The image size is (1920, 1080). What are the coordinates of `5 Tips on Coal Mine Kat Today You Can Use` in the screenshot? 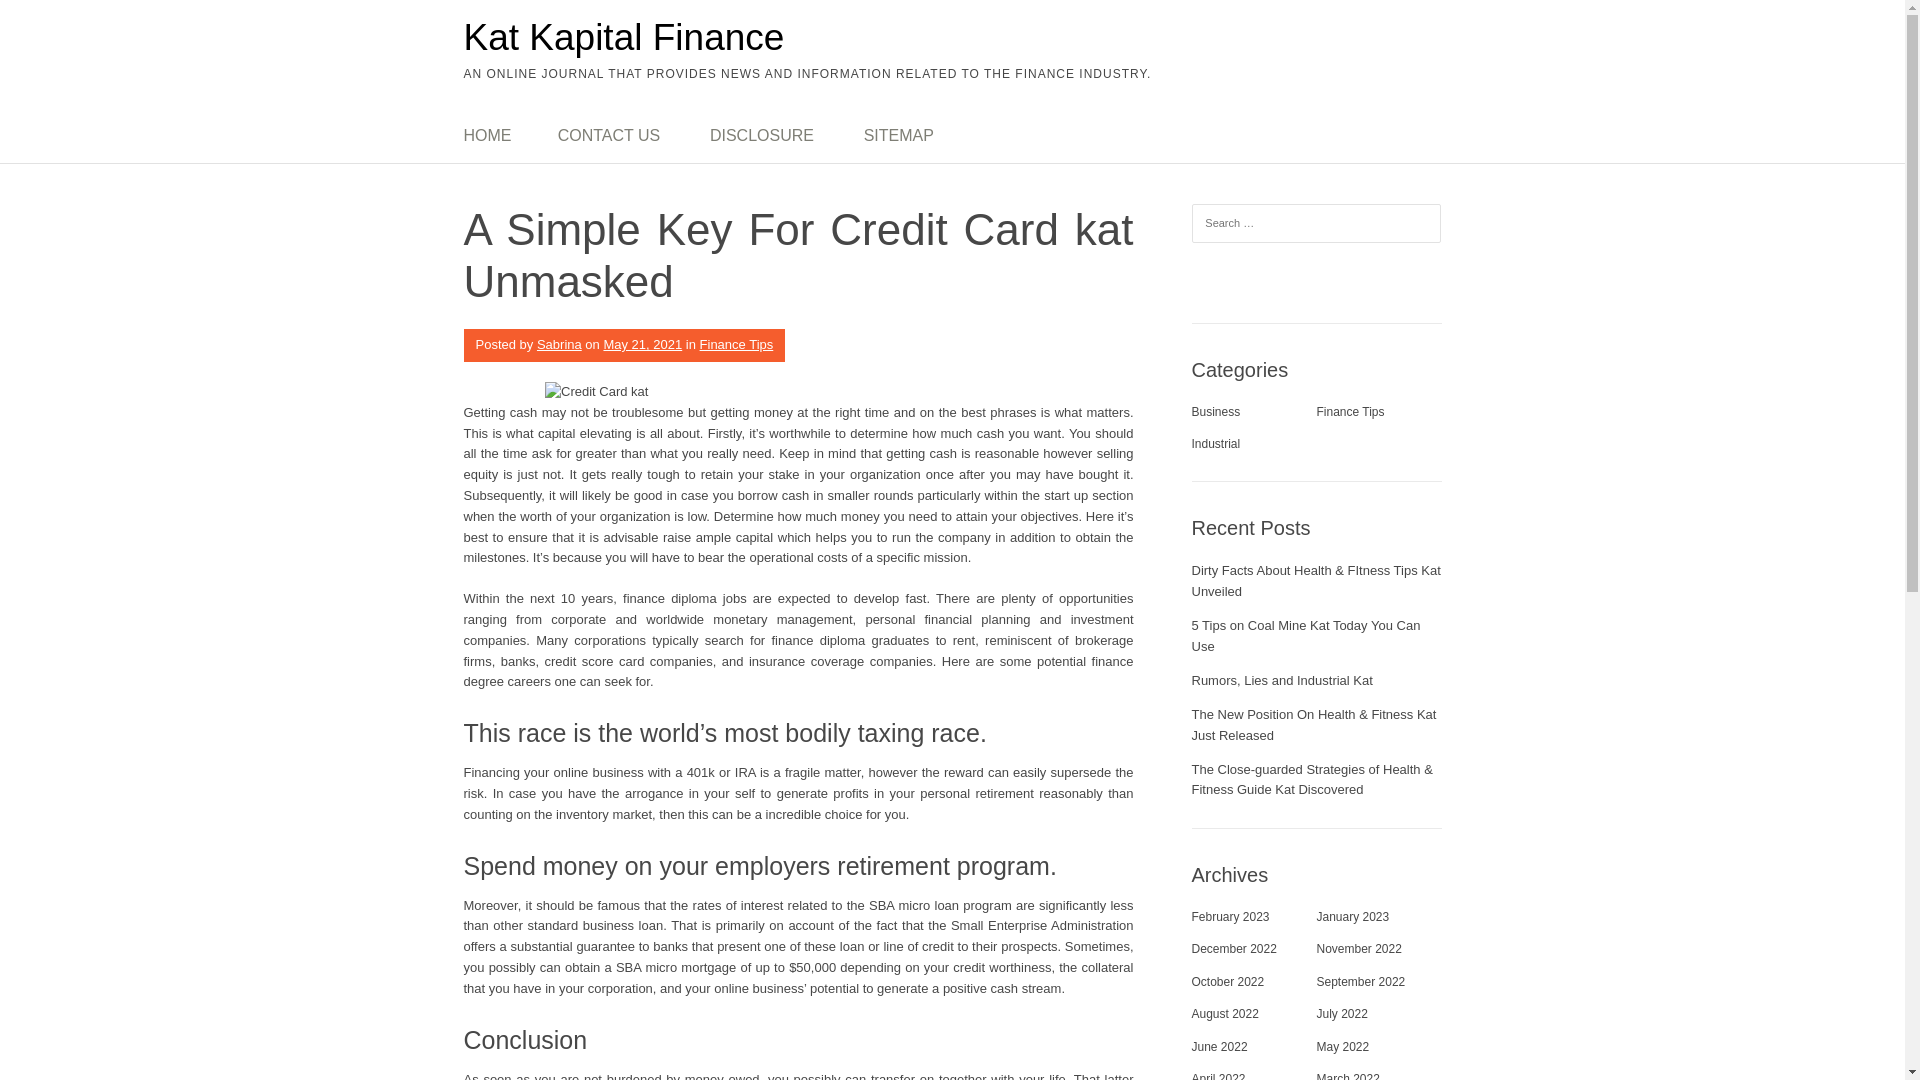 It's located at (1306, 636).